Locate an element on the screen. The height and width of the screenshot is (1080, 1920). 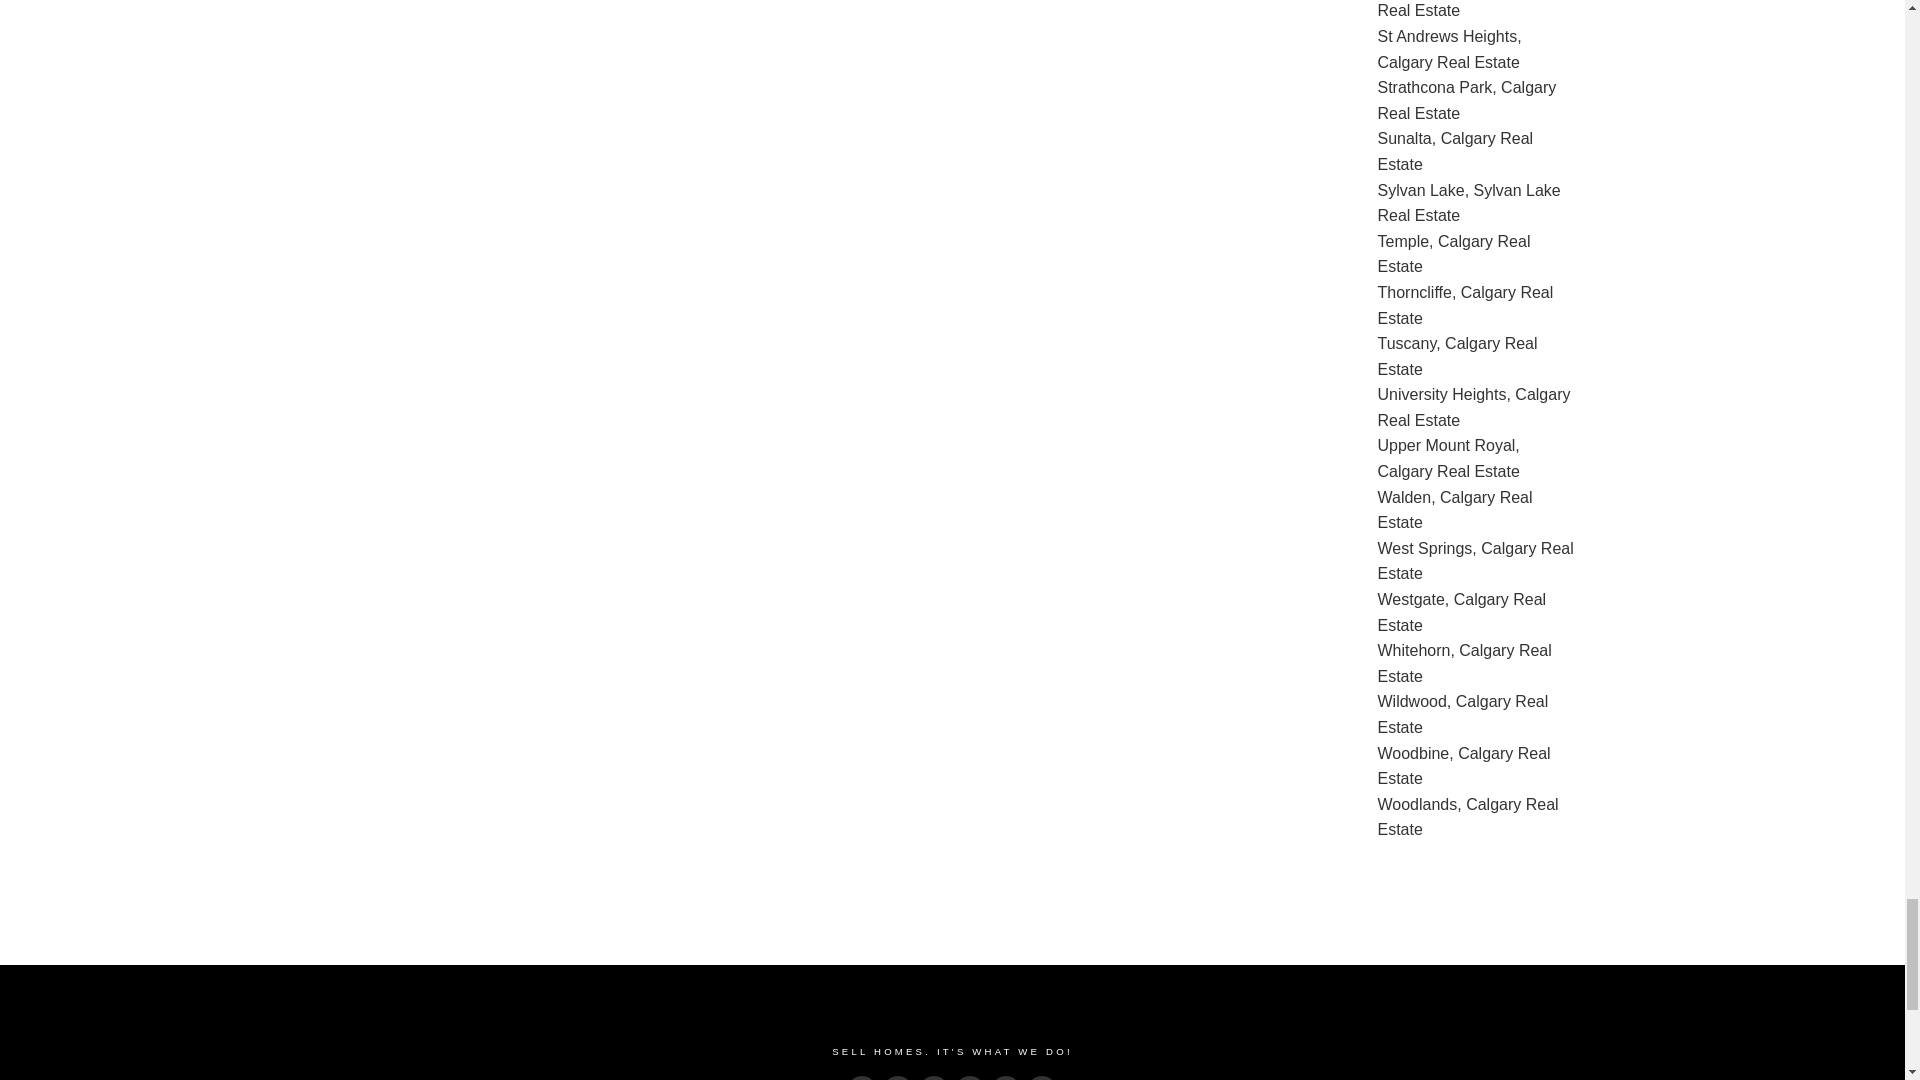
Blog is located at coordinates (1042, 1078).